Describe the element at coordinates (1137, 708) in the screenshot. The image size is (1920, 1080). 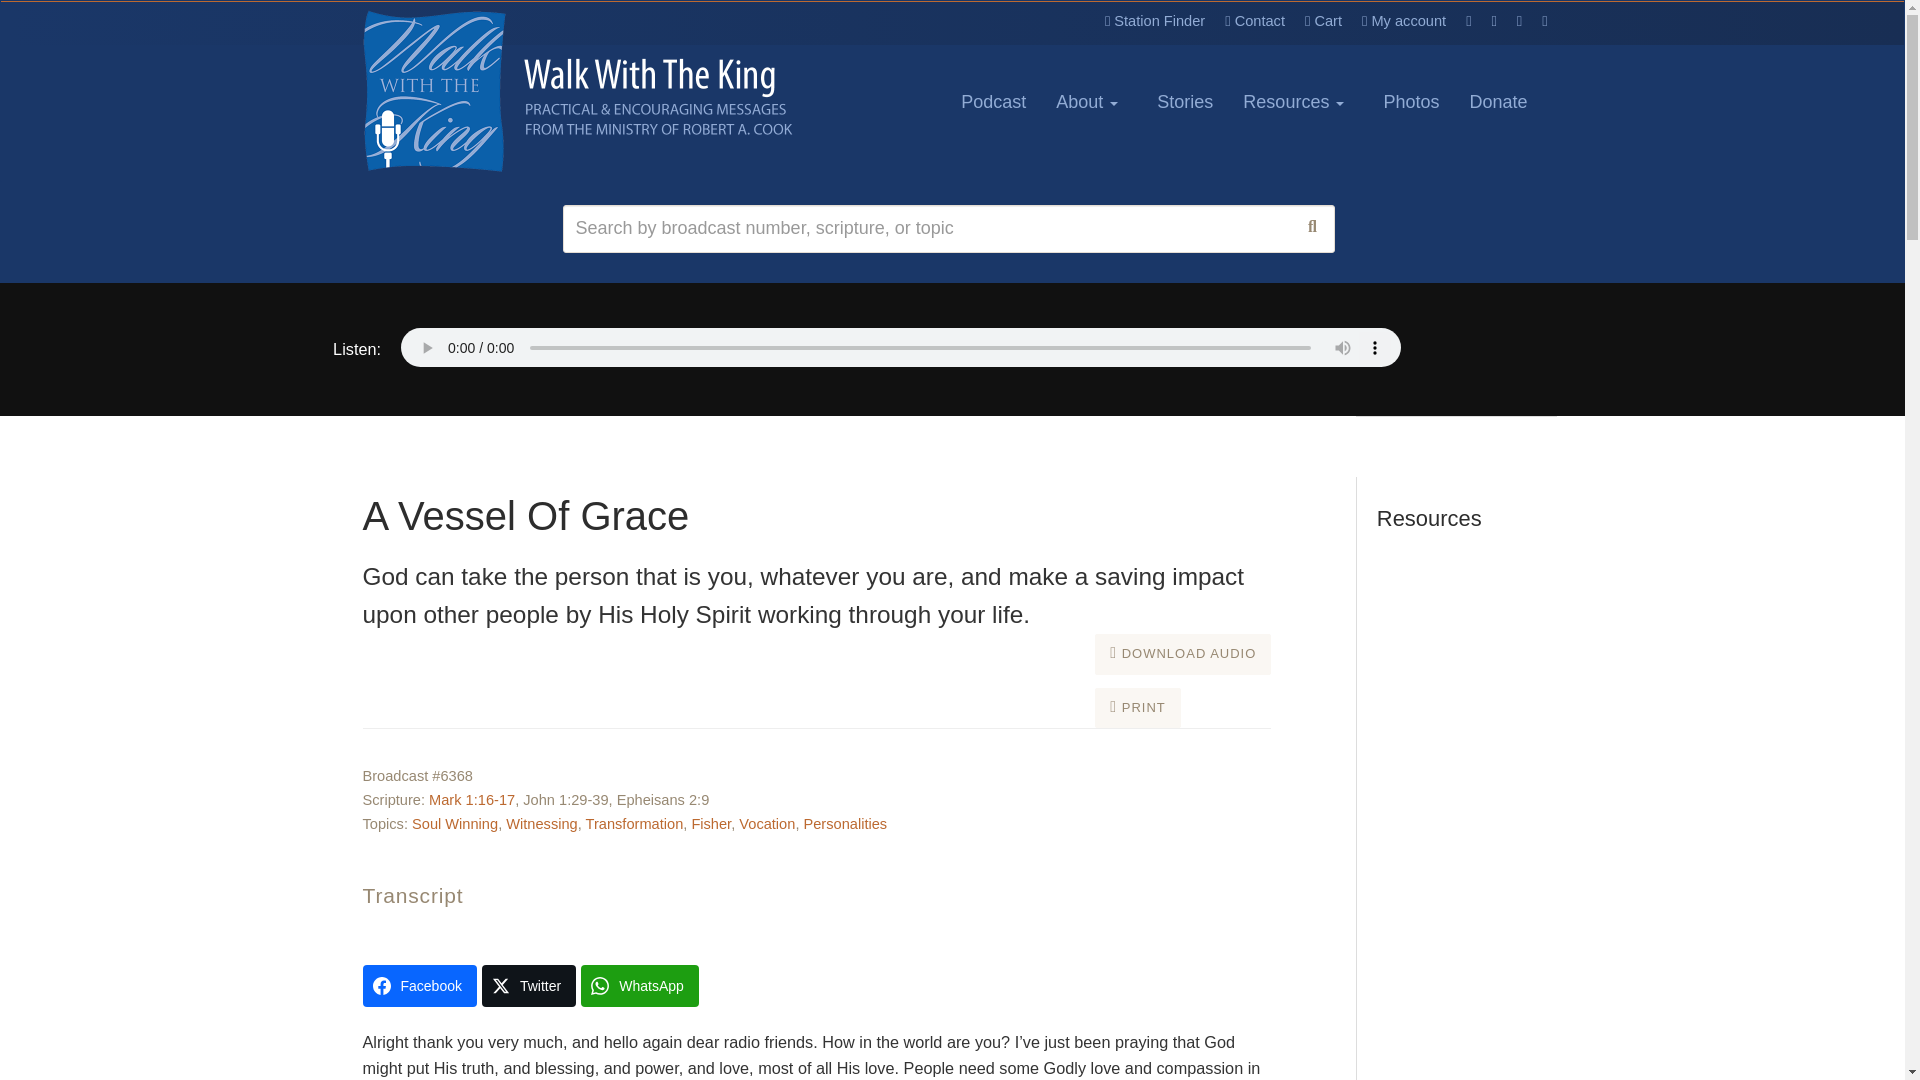
I see `PRINT` at that location.